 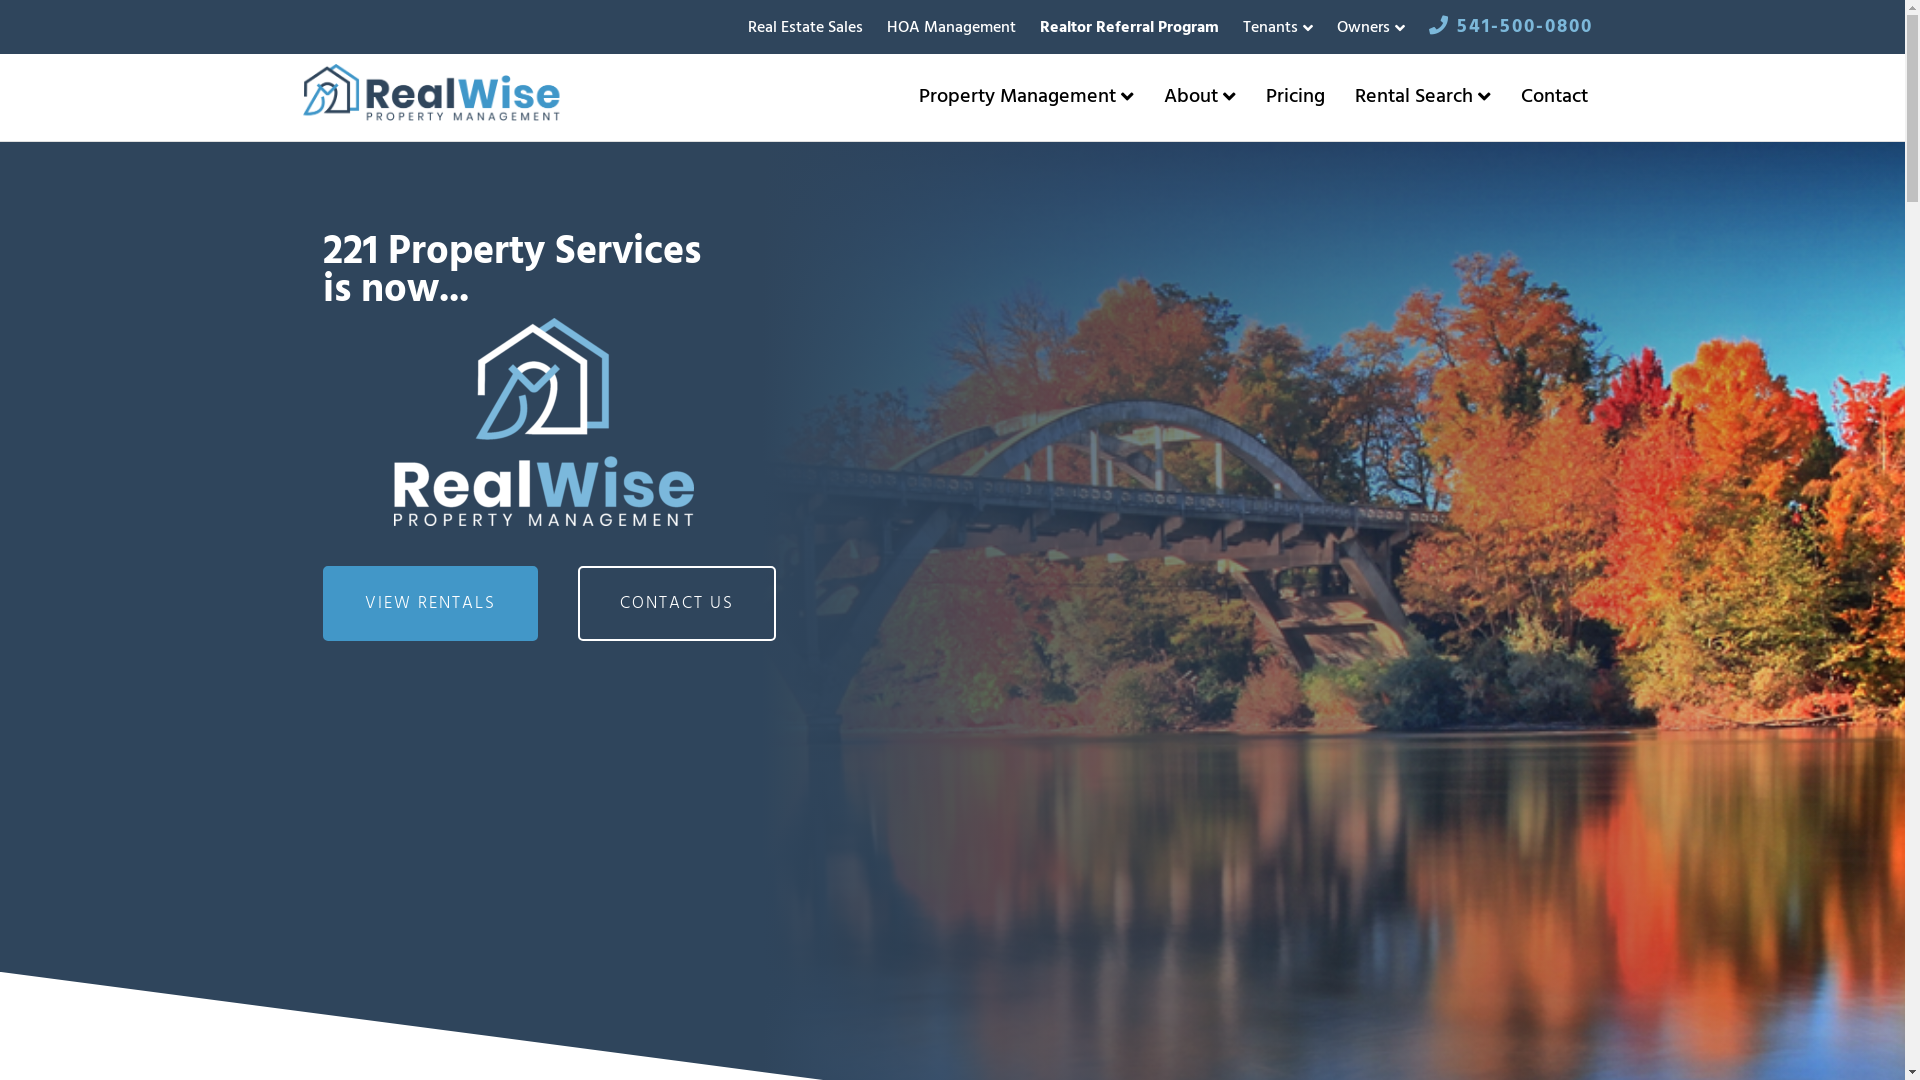 What do you see at coordinates (1554, 97) in the screenshot?
I see `Contact` at bounding box center [1554, 97].